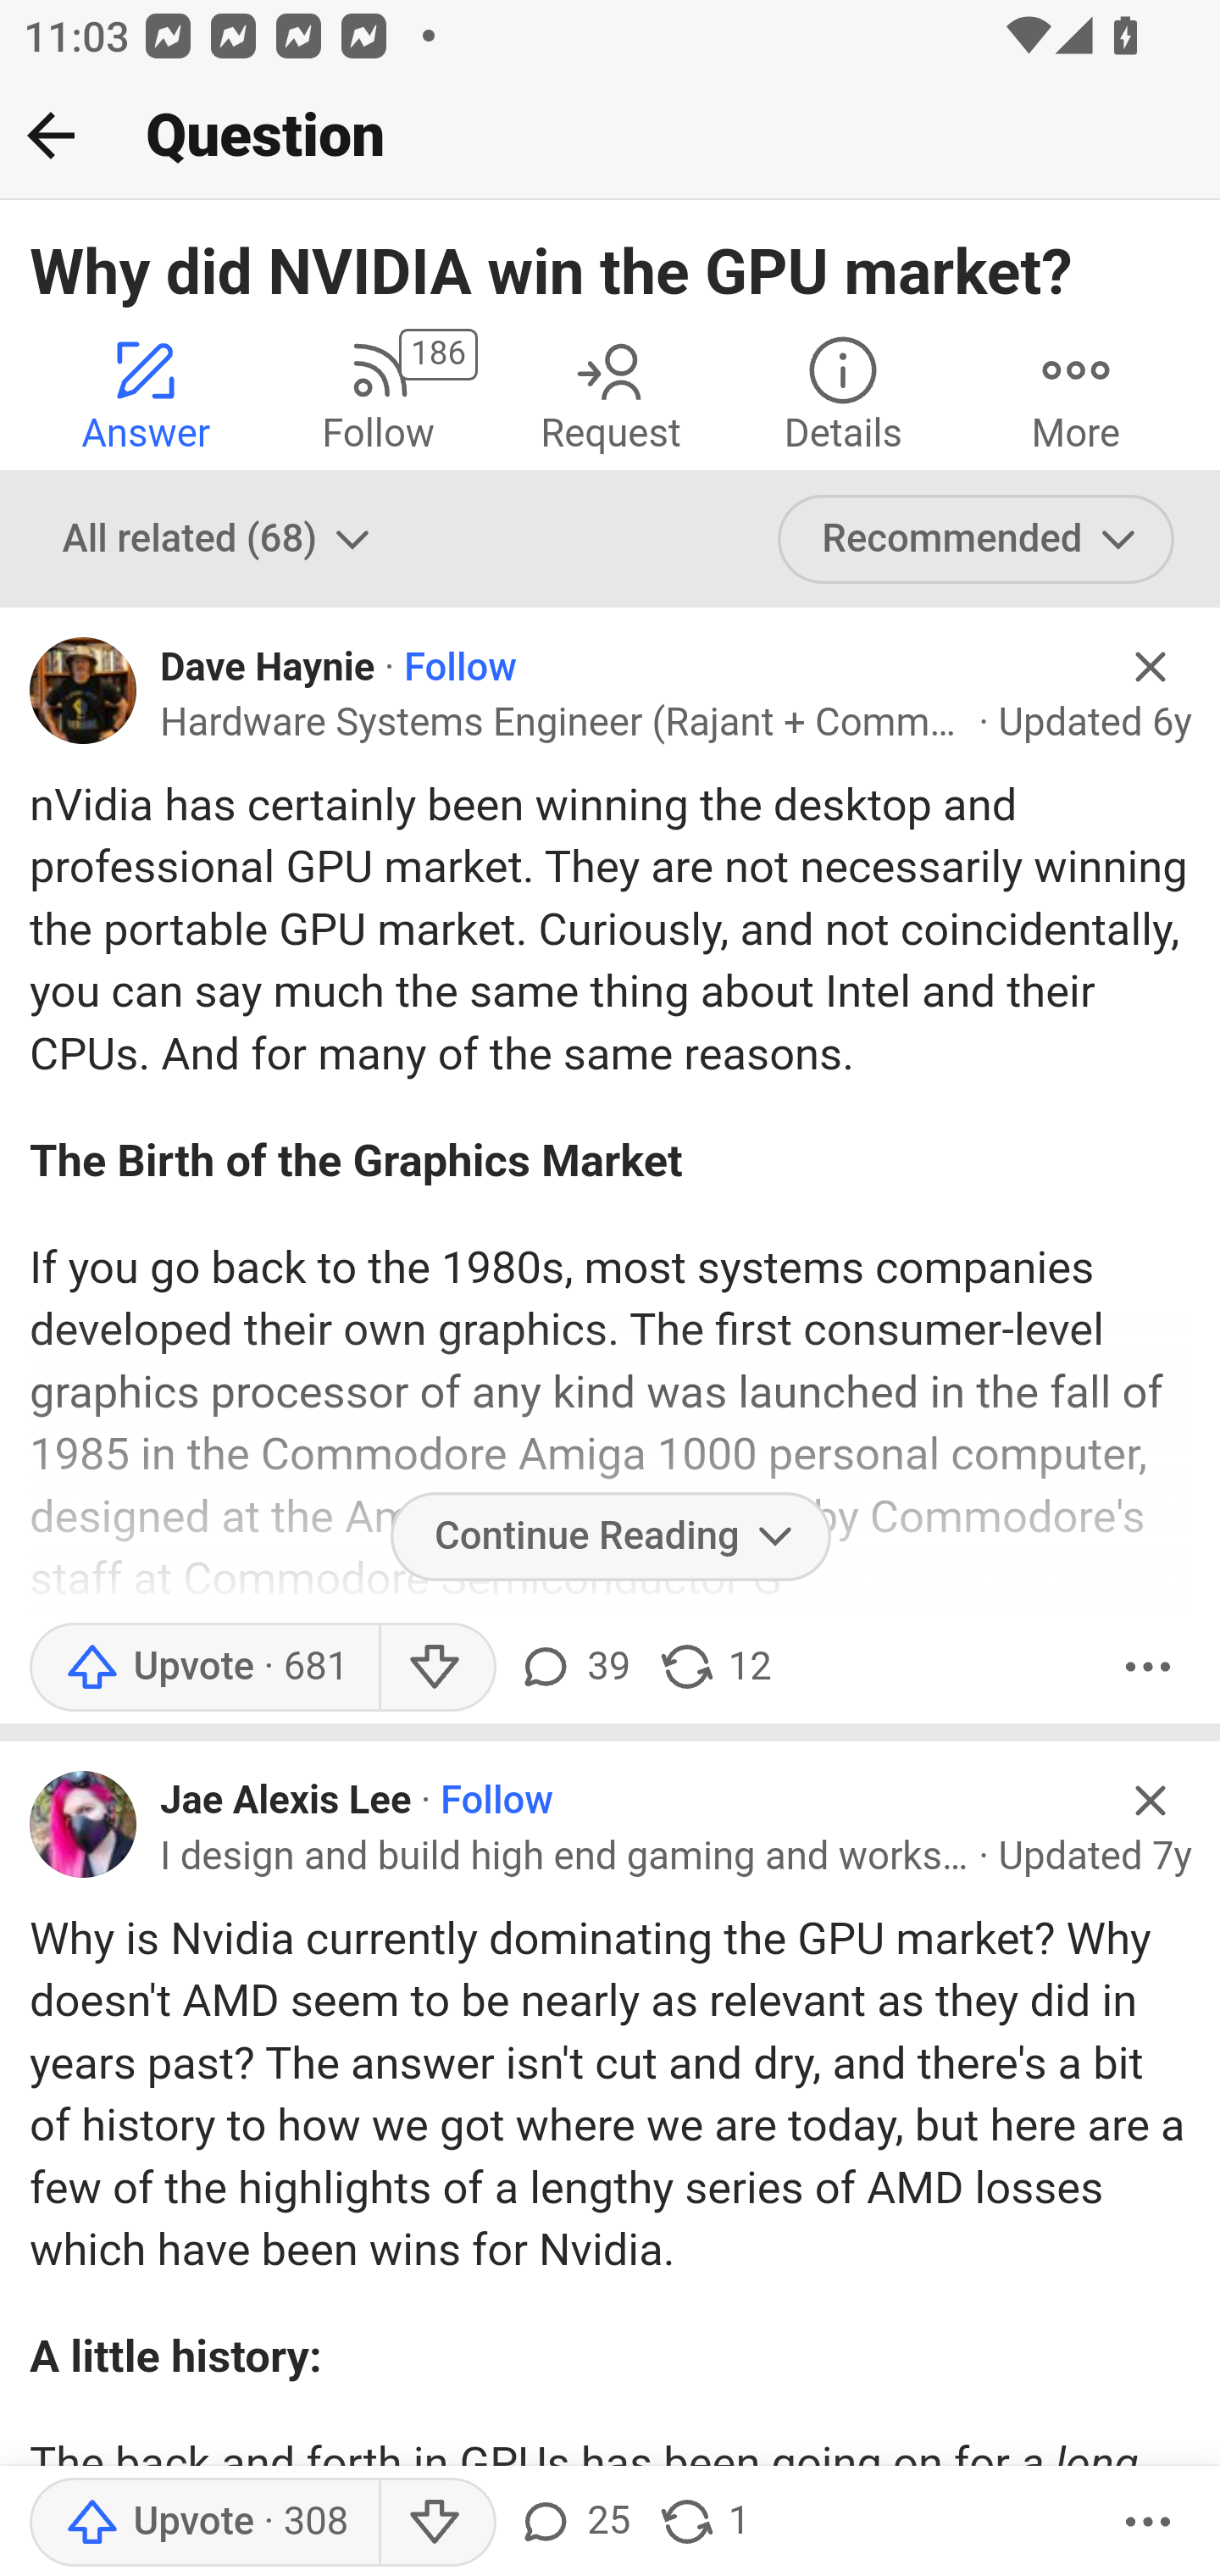  What do you see at coordinates (1148, 2523) in the screenshot?
I see `More` at bounding box center [1148, 2523].